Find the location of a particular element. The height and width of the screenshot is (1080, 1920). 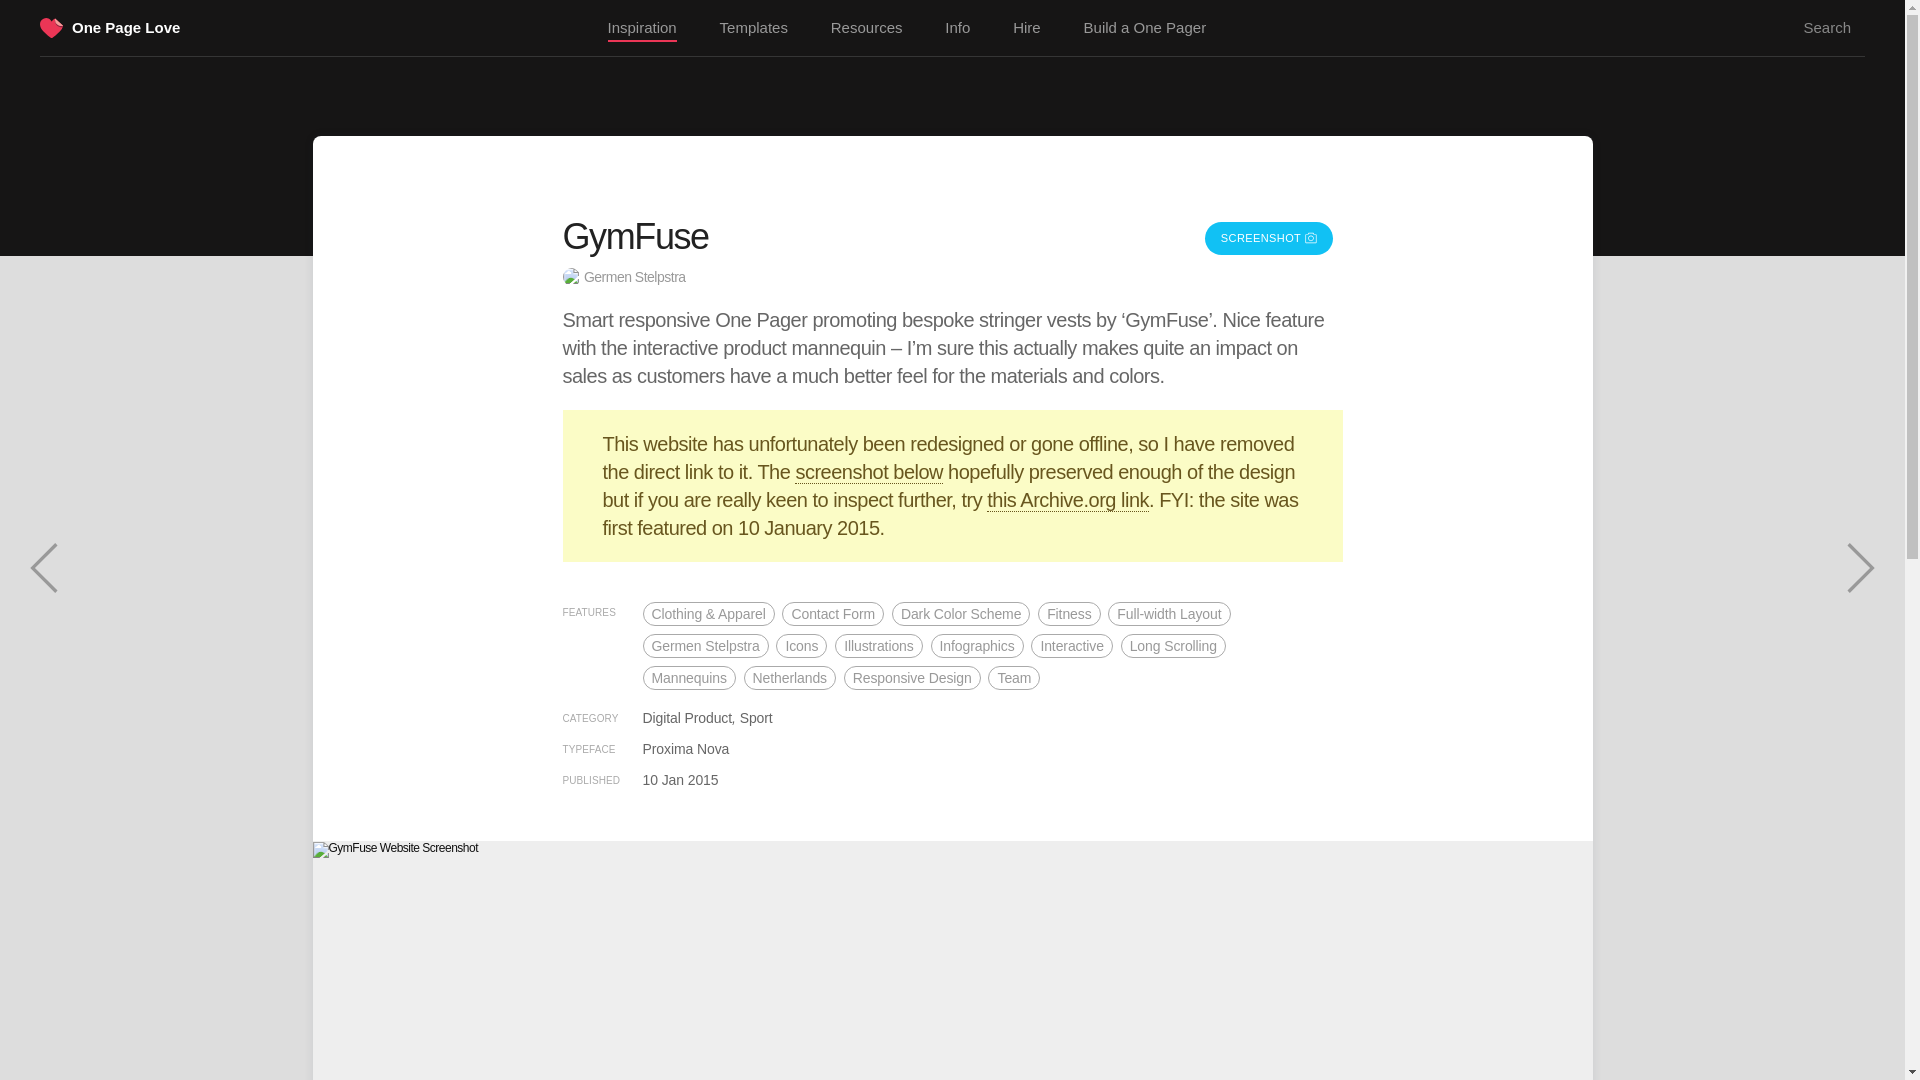

One Page Love is located at coordinates (126, 27).